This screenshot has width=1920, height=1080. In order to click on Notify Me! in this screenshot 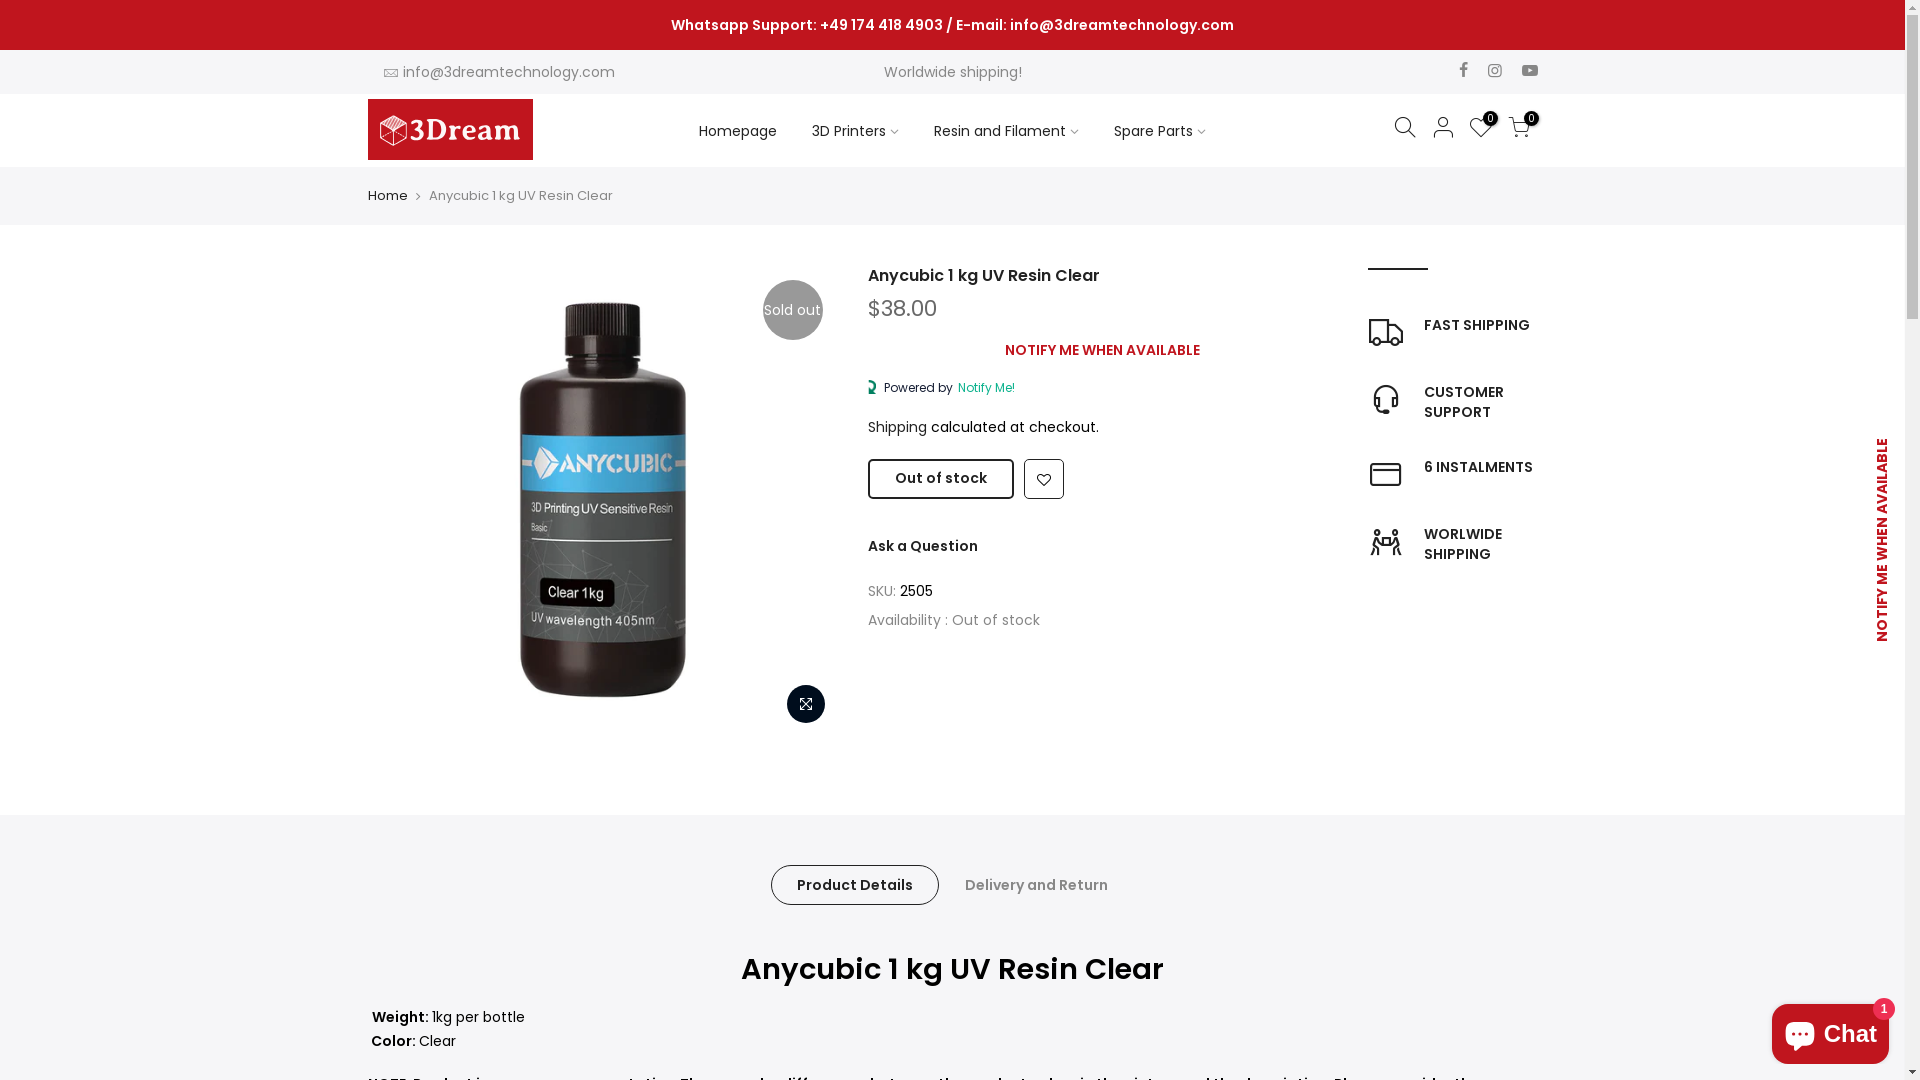, I will do `click(982, 388)`.